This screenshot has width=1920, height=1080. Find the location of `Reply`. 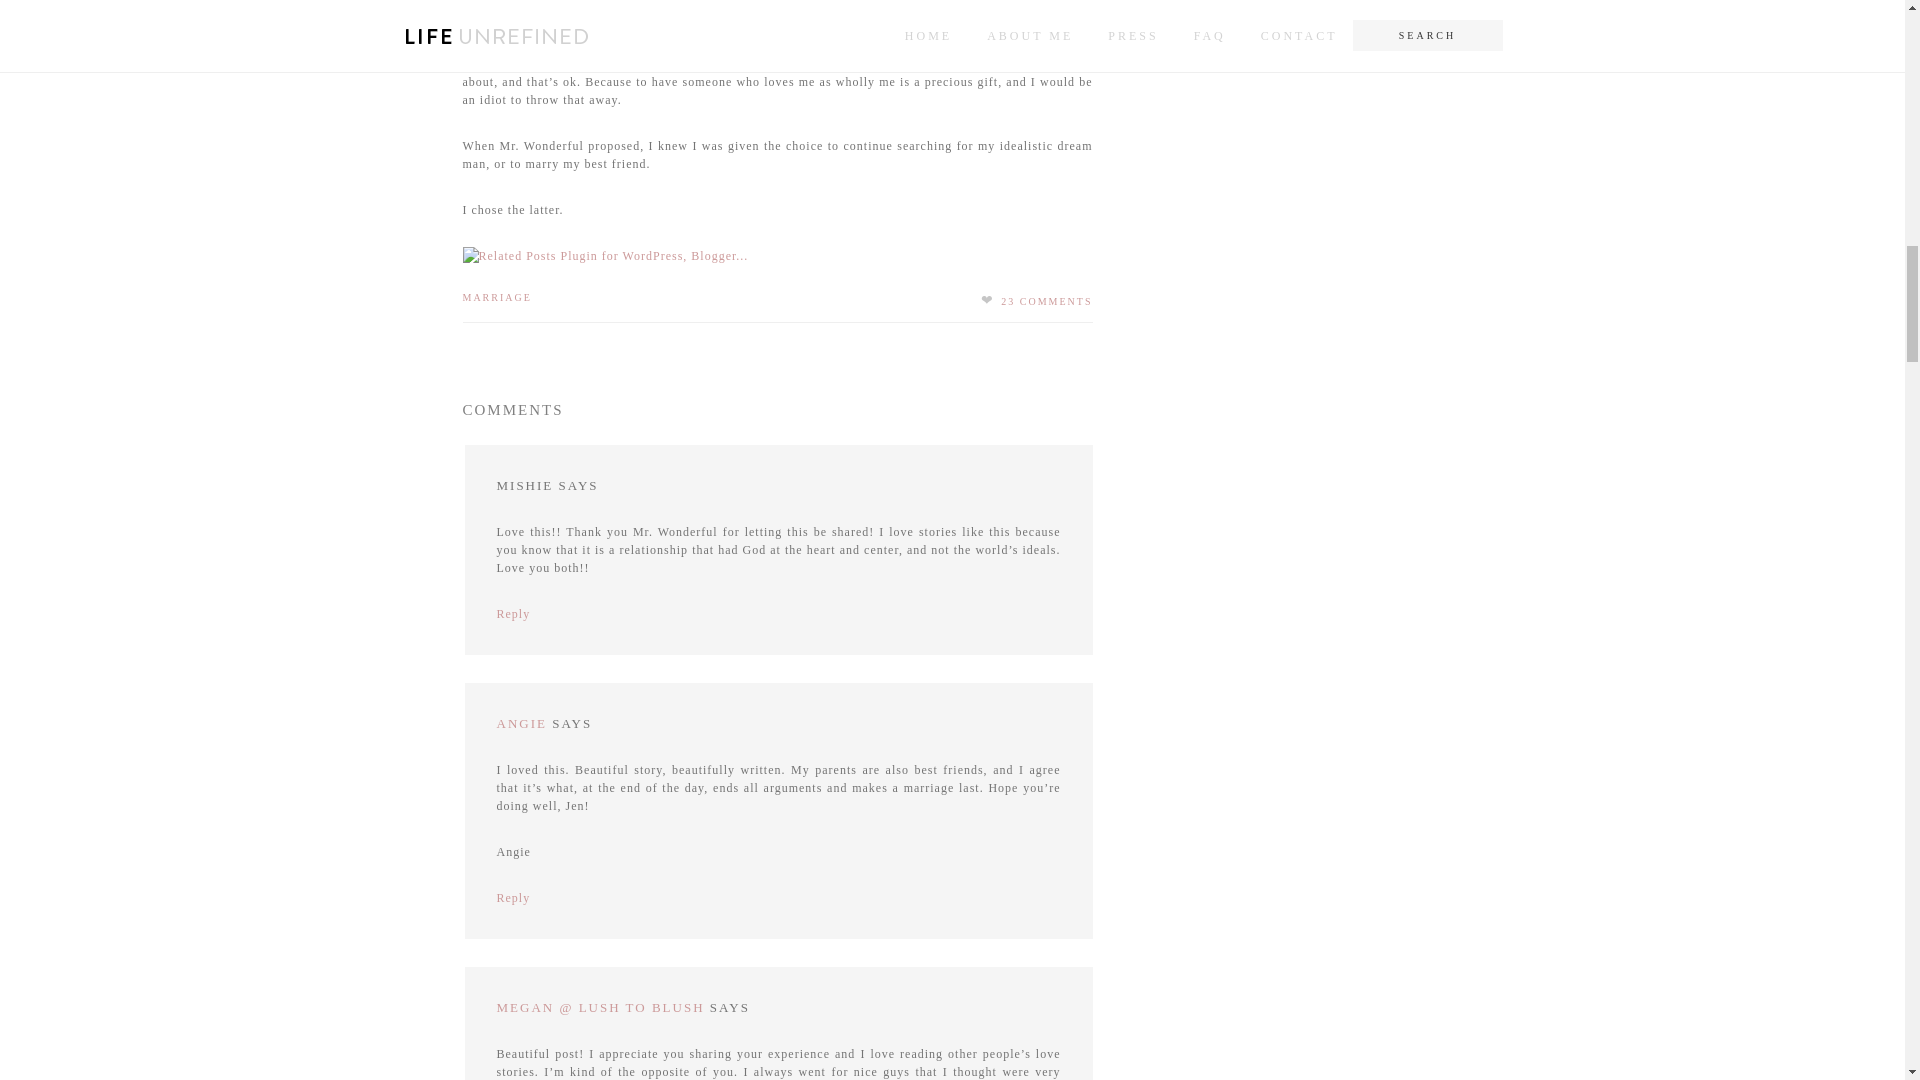

Reply is located at coordinates (512, 898).